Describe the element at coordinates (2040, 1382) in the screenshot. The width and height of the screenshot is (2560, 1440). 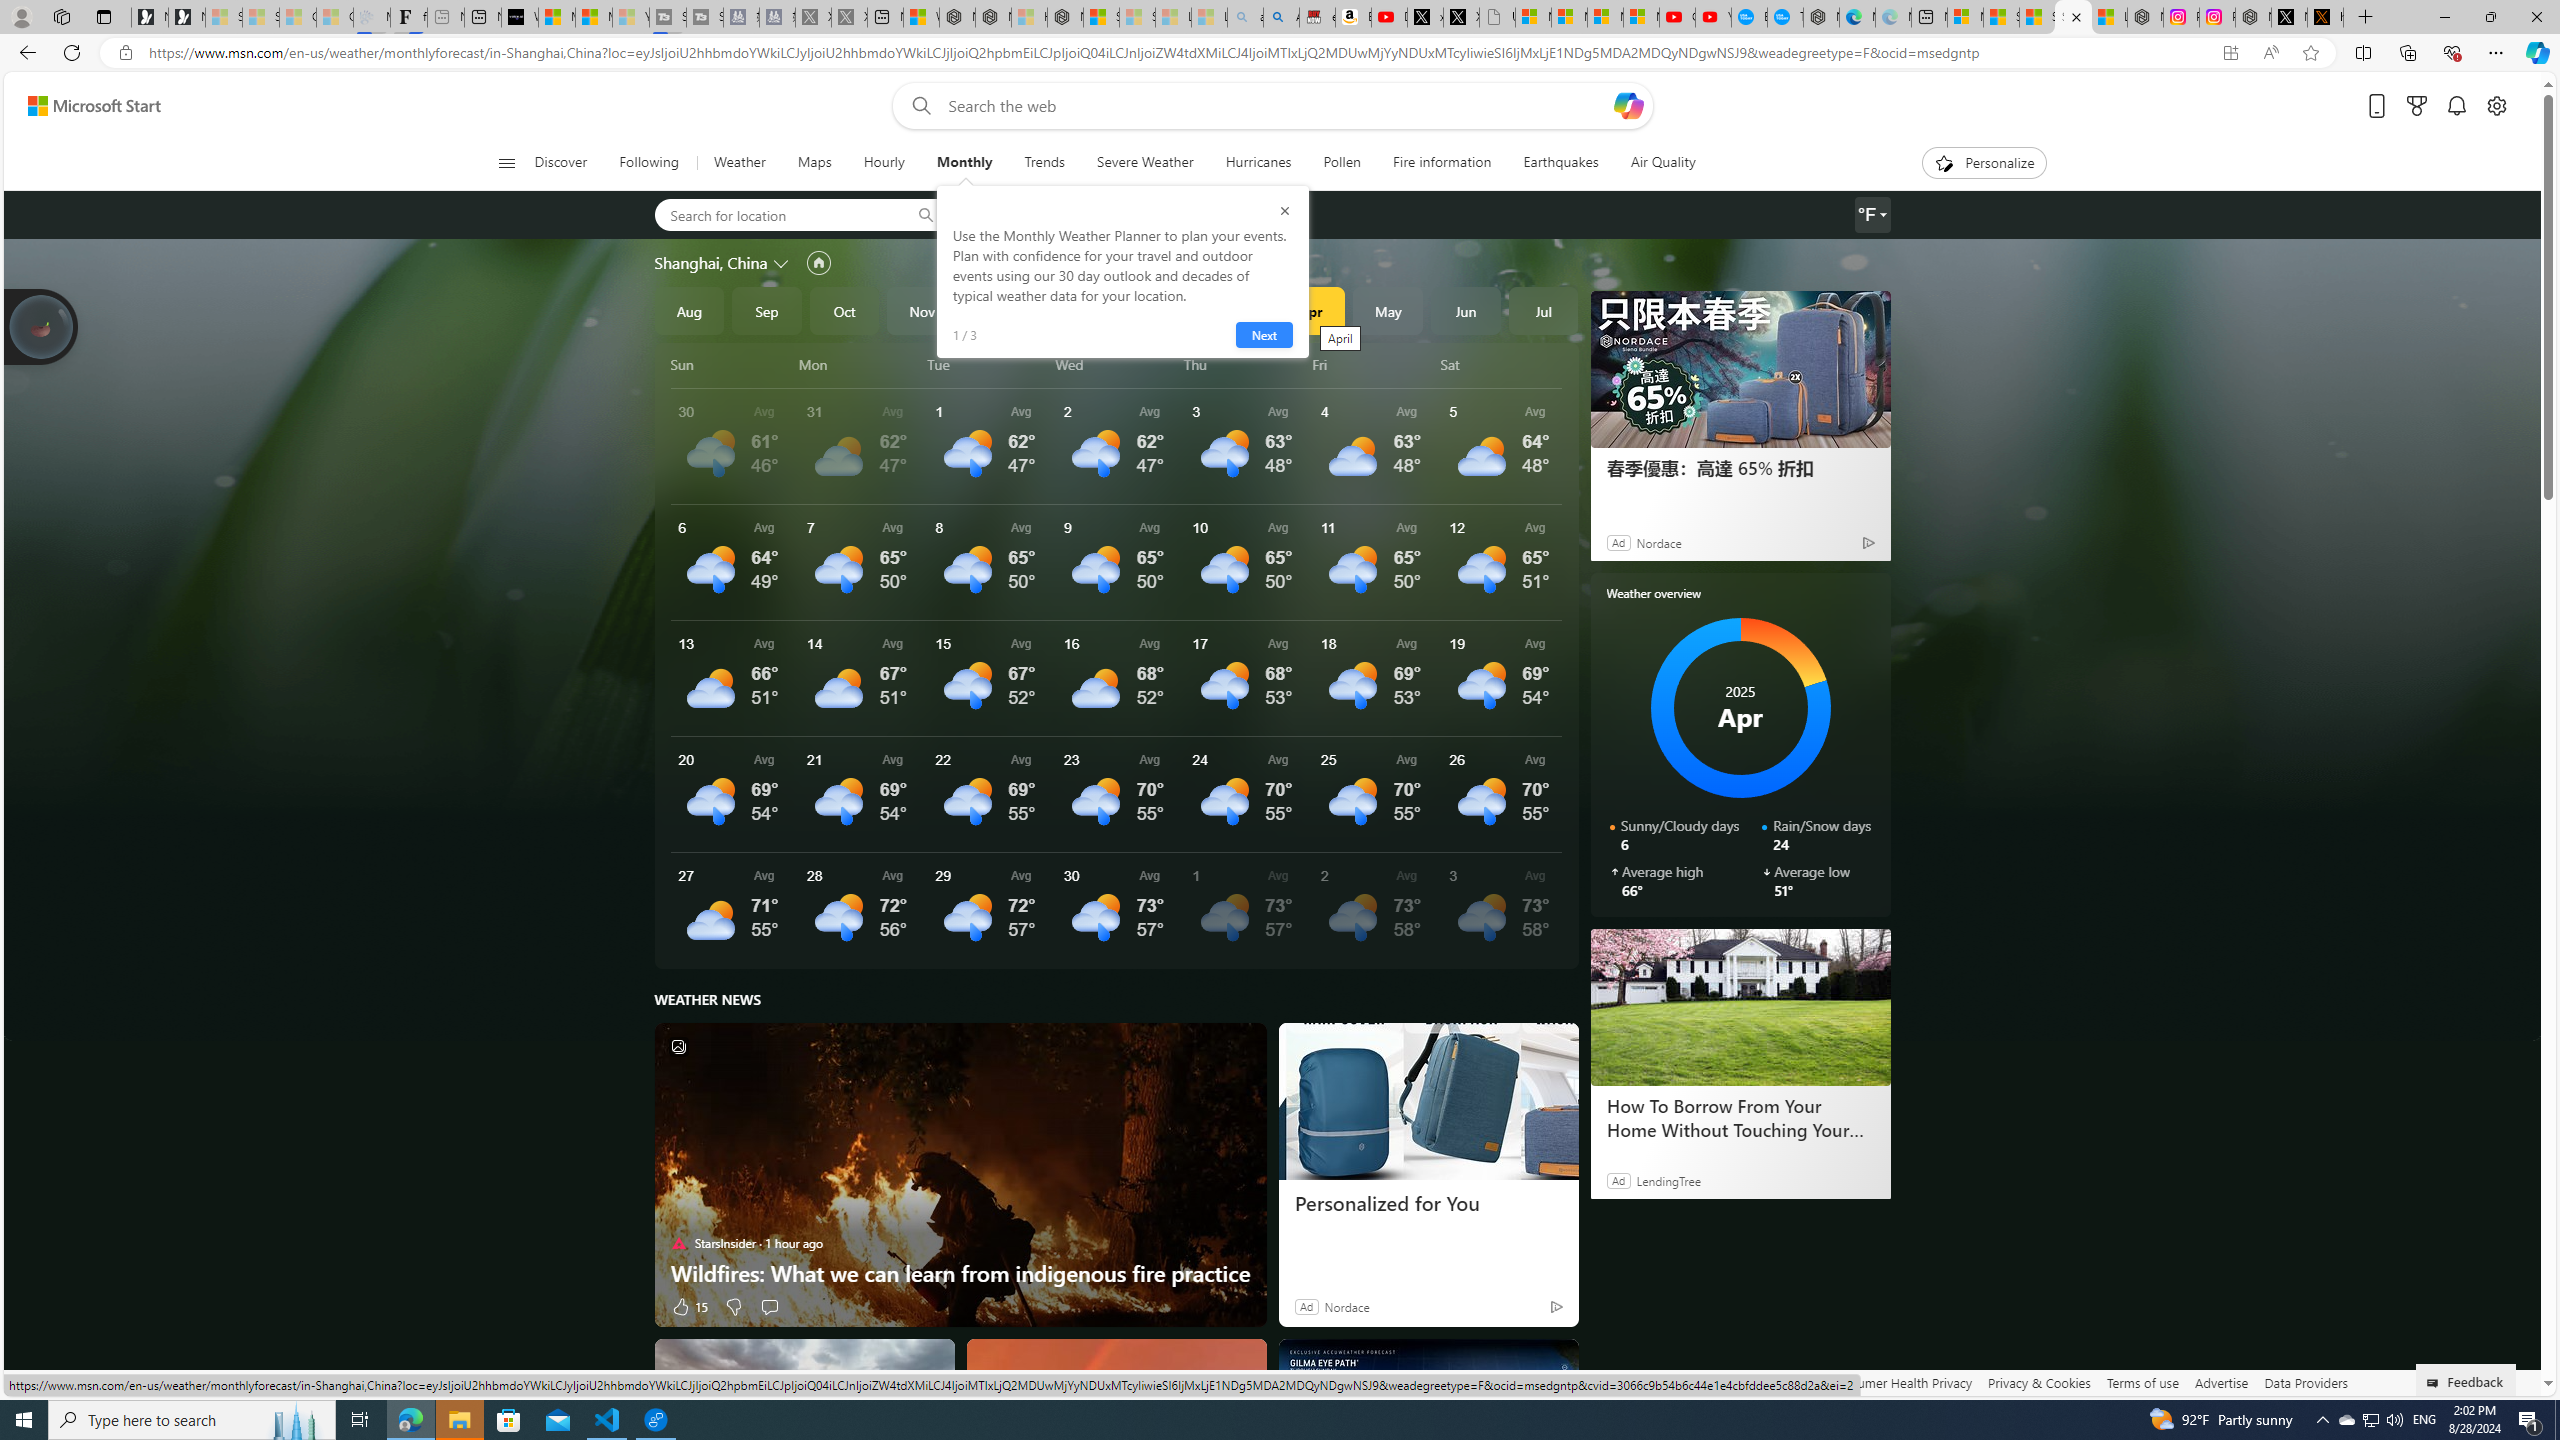
I see `Privacy & Cookies` at that location.